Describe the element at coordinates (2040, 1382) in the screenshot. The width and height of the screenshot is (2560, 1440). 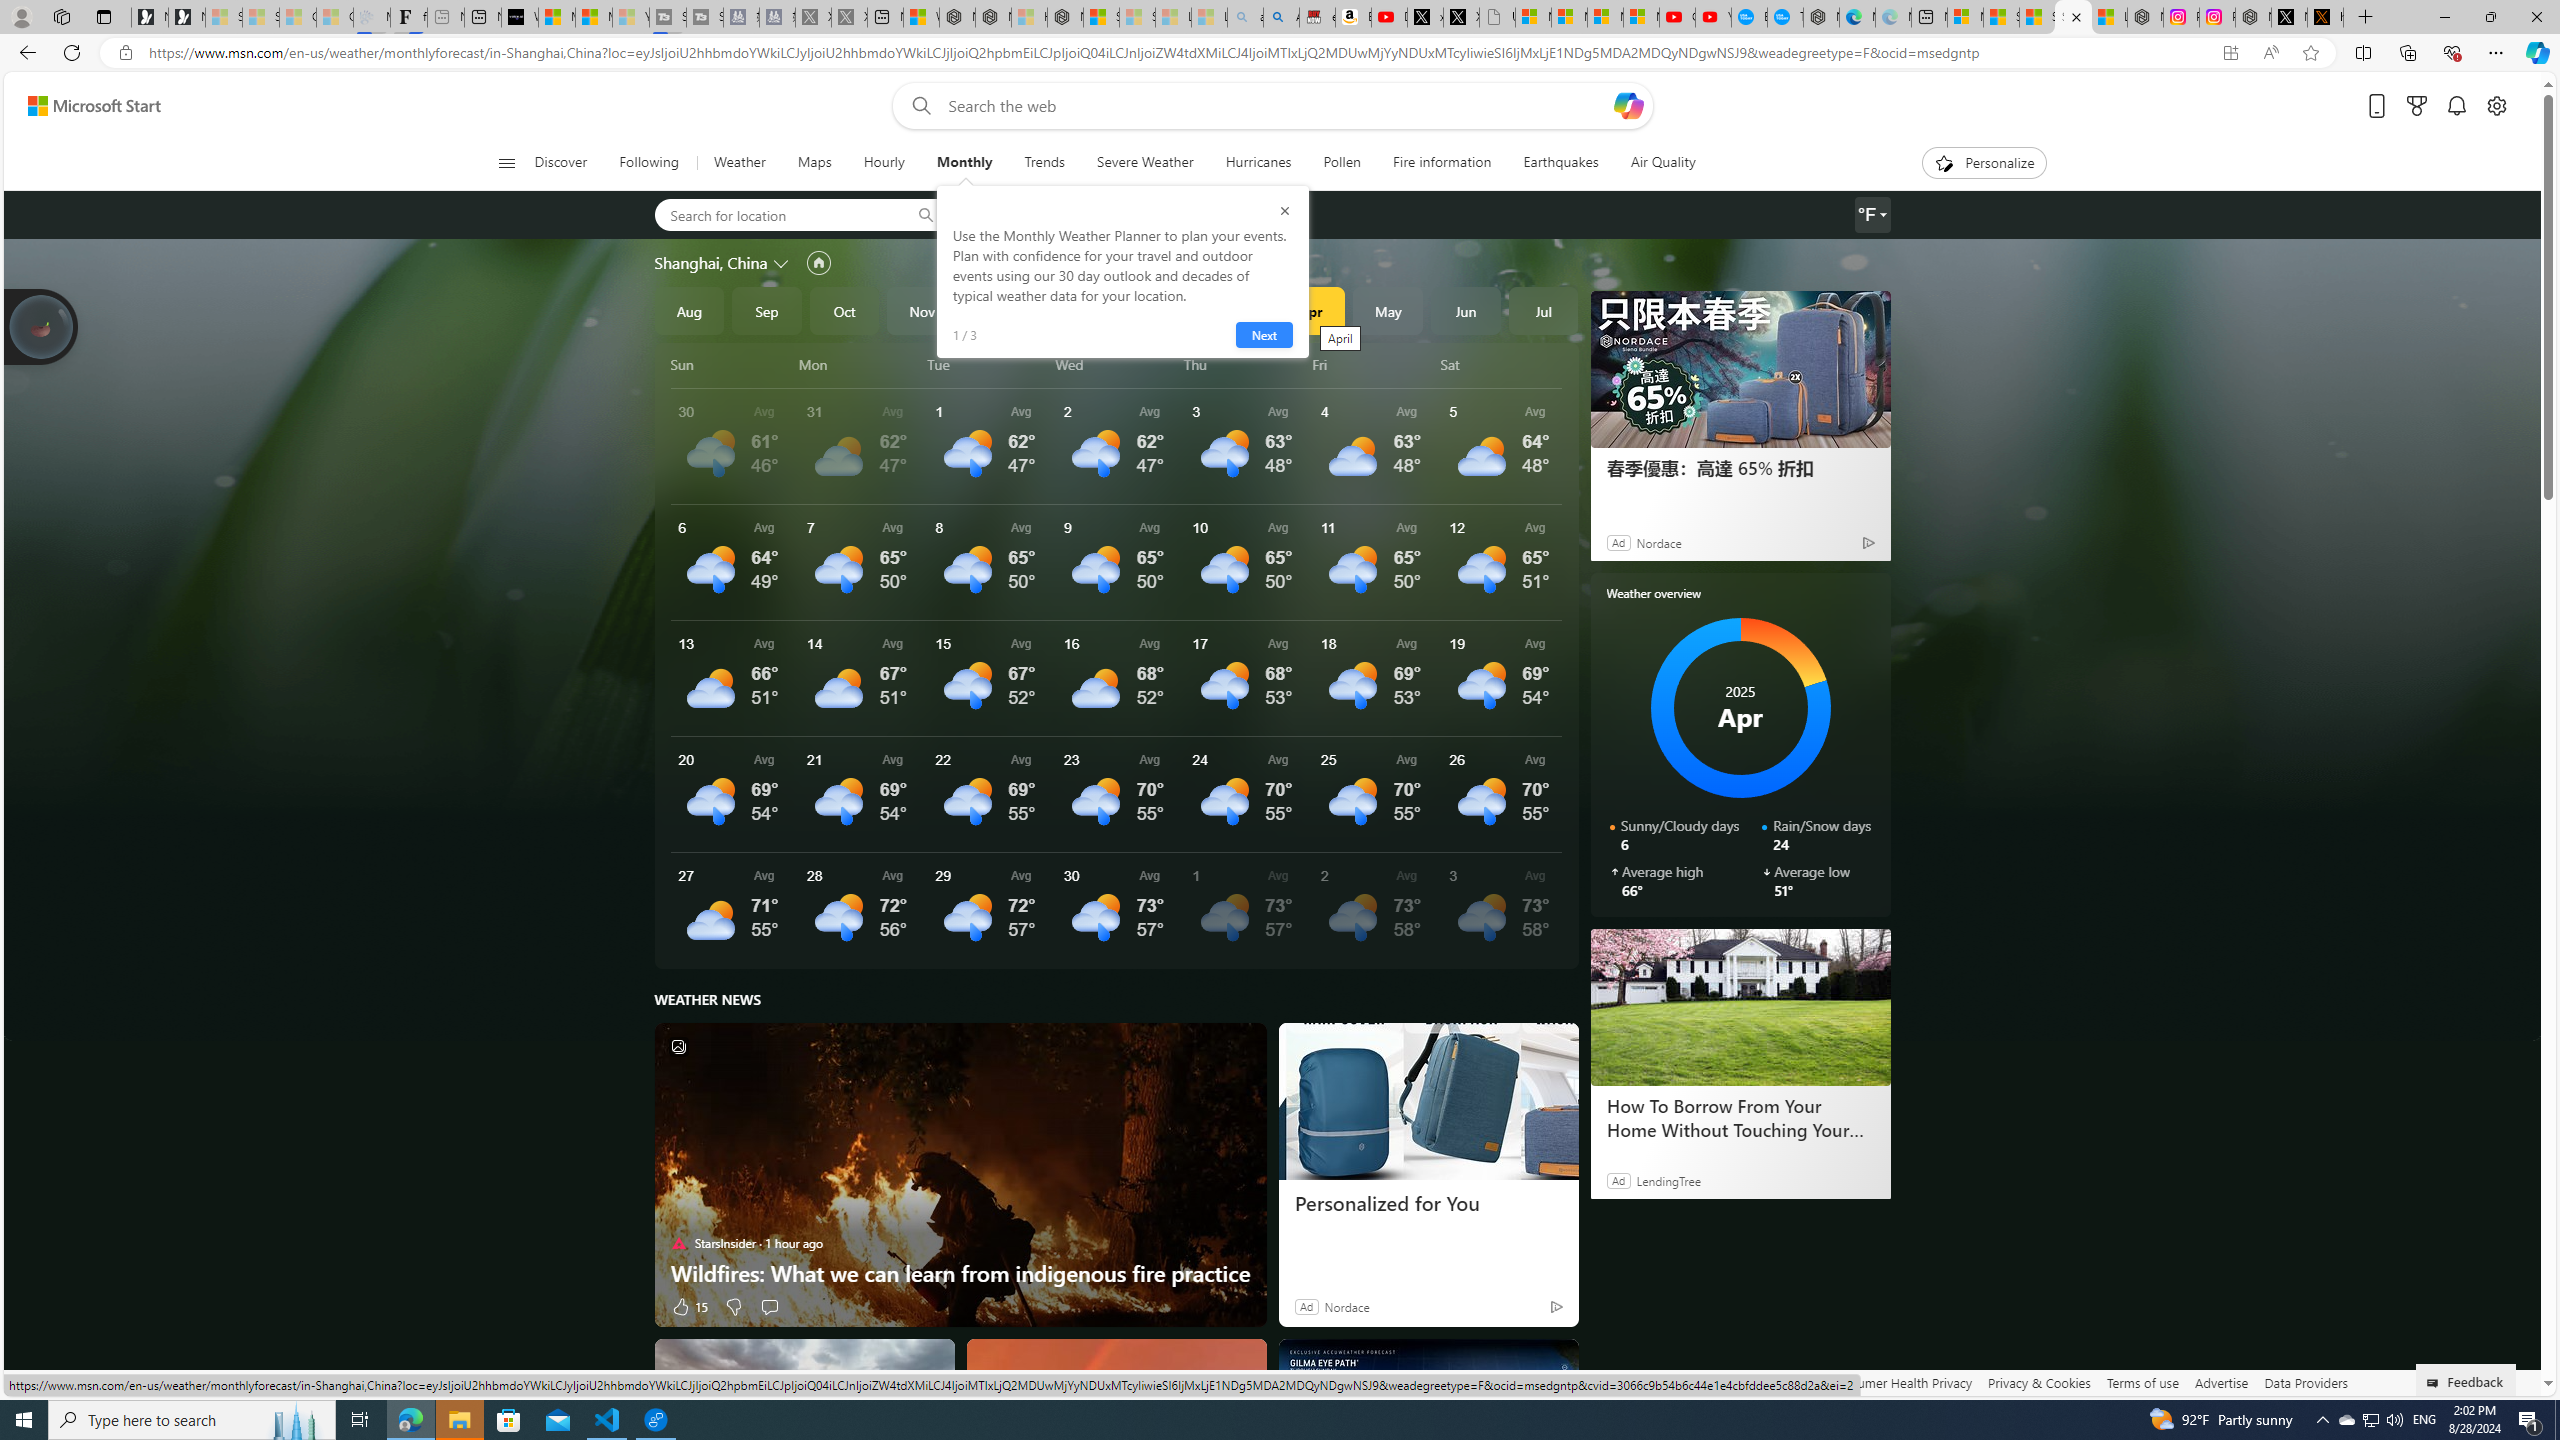
I see `Privacy & Cookies` at that location.